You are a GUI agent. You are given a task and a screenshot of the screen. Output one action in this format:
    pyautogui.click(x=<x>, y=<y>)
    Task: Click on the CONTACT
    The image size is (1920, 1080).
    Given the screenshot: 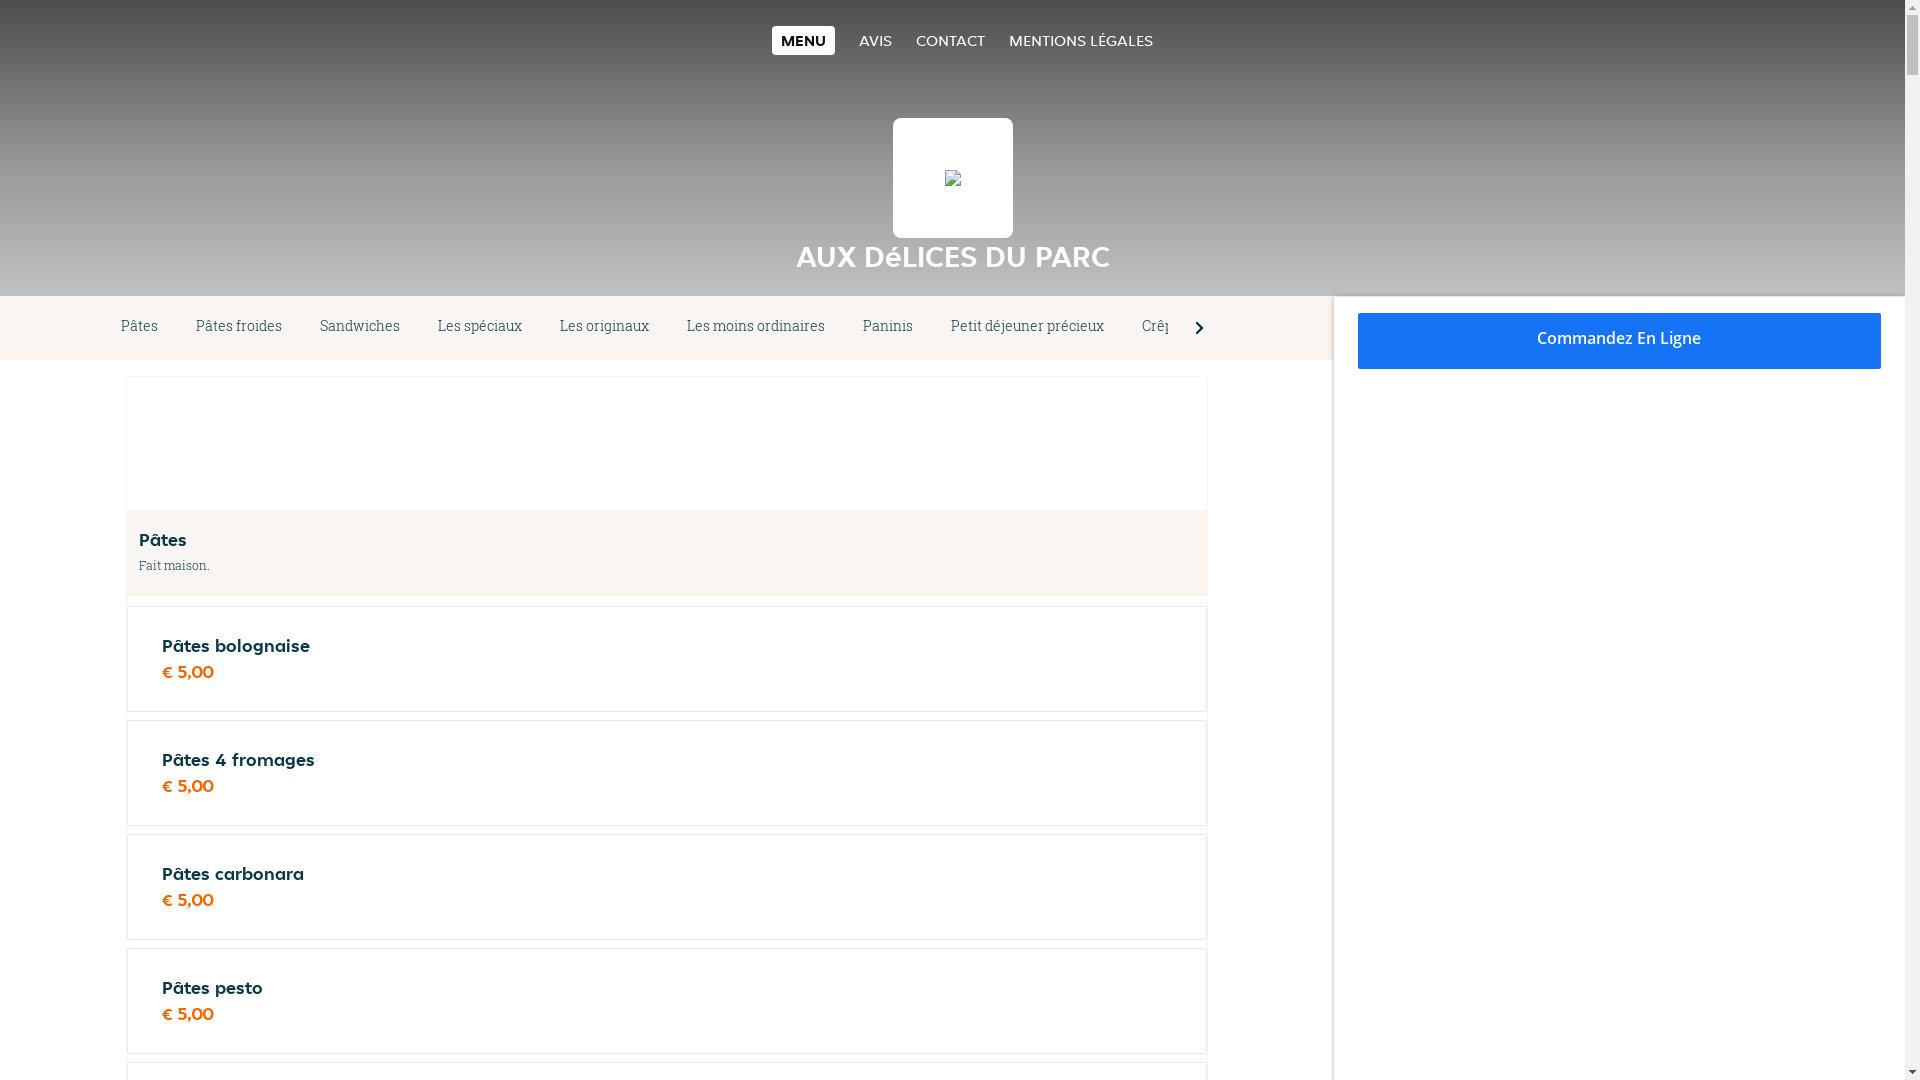 What is the action you would take?
    pyautogui.click(x=950, y=40)
    